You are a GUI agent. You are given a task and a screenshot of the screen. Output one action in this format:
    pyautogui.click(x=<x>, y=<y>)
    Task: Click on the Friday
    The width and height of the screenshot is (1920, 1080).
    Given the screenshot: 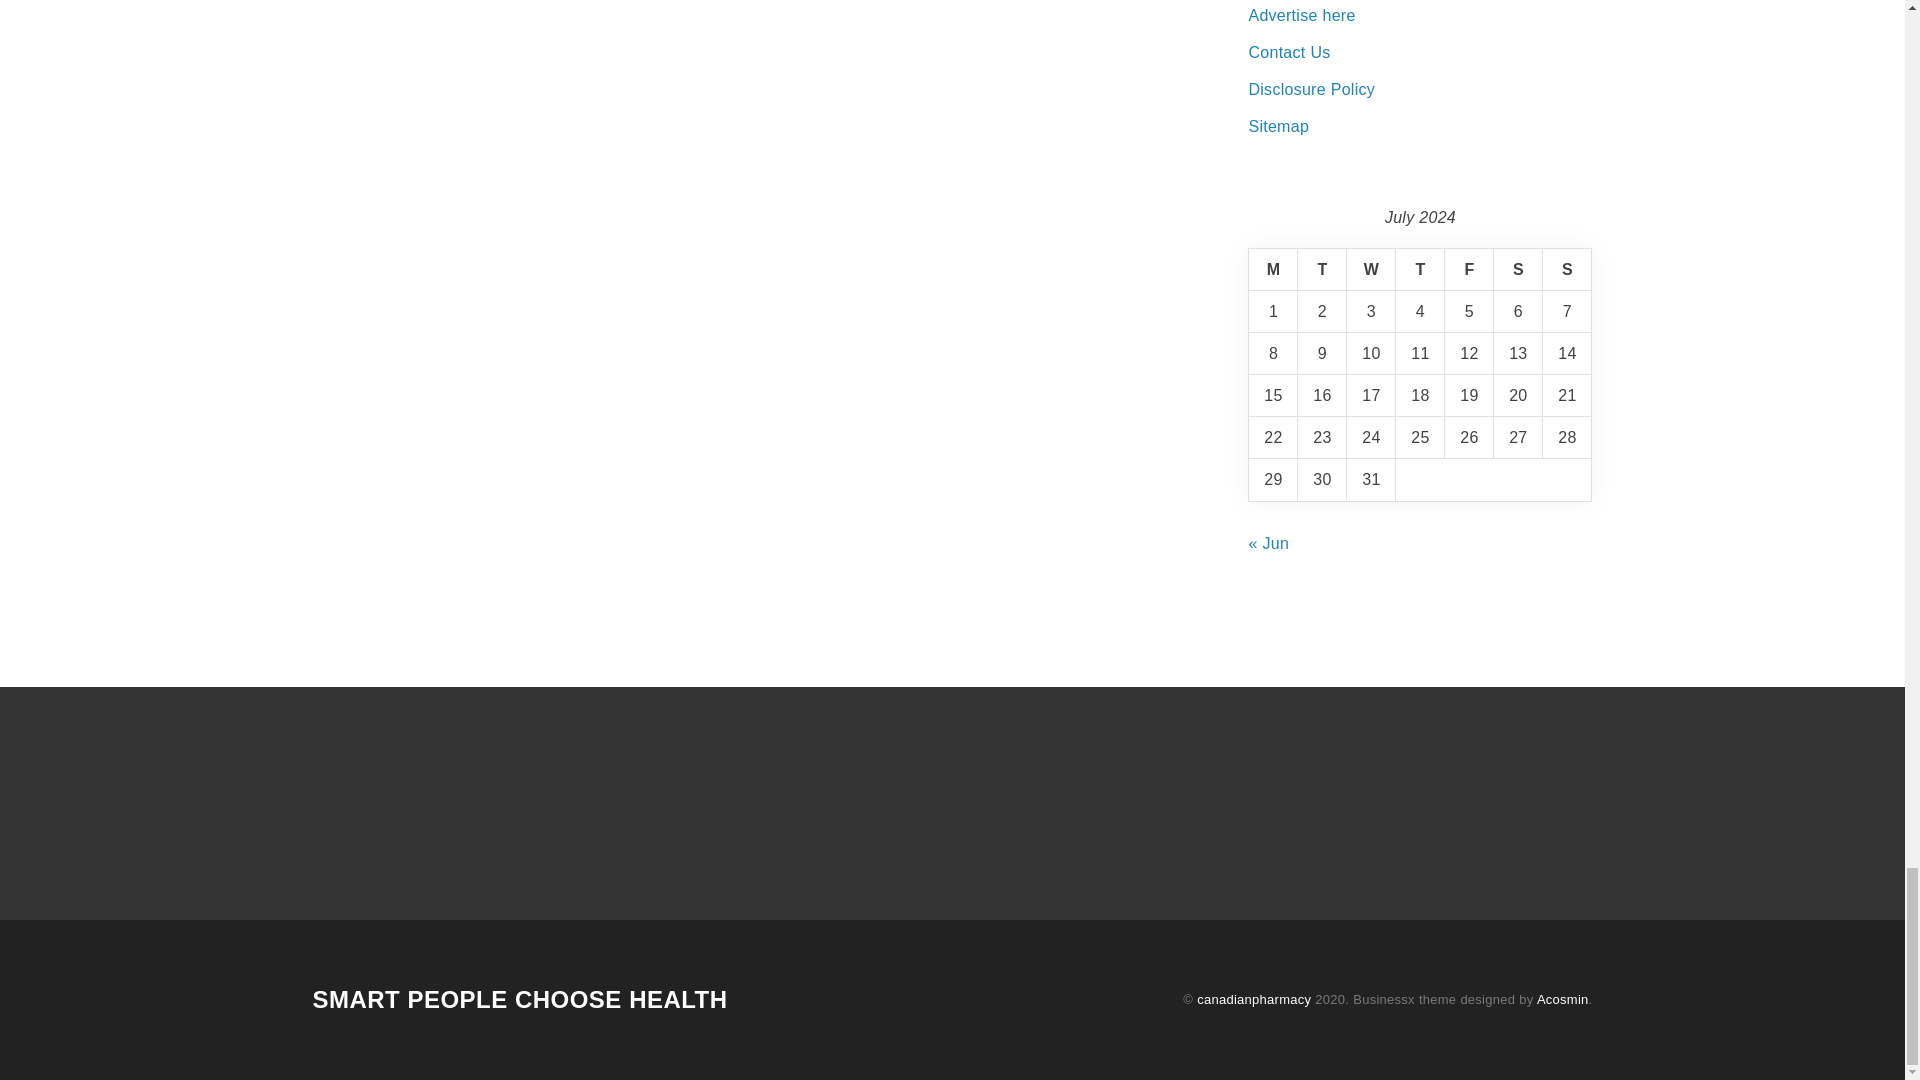 What is the action you would take?
    pyautogui.click(x=1469, y=270)
    